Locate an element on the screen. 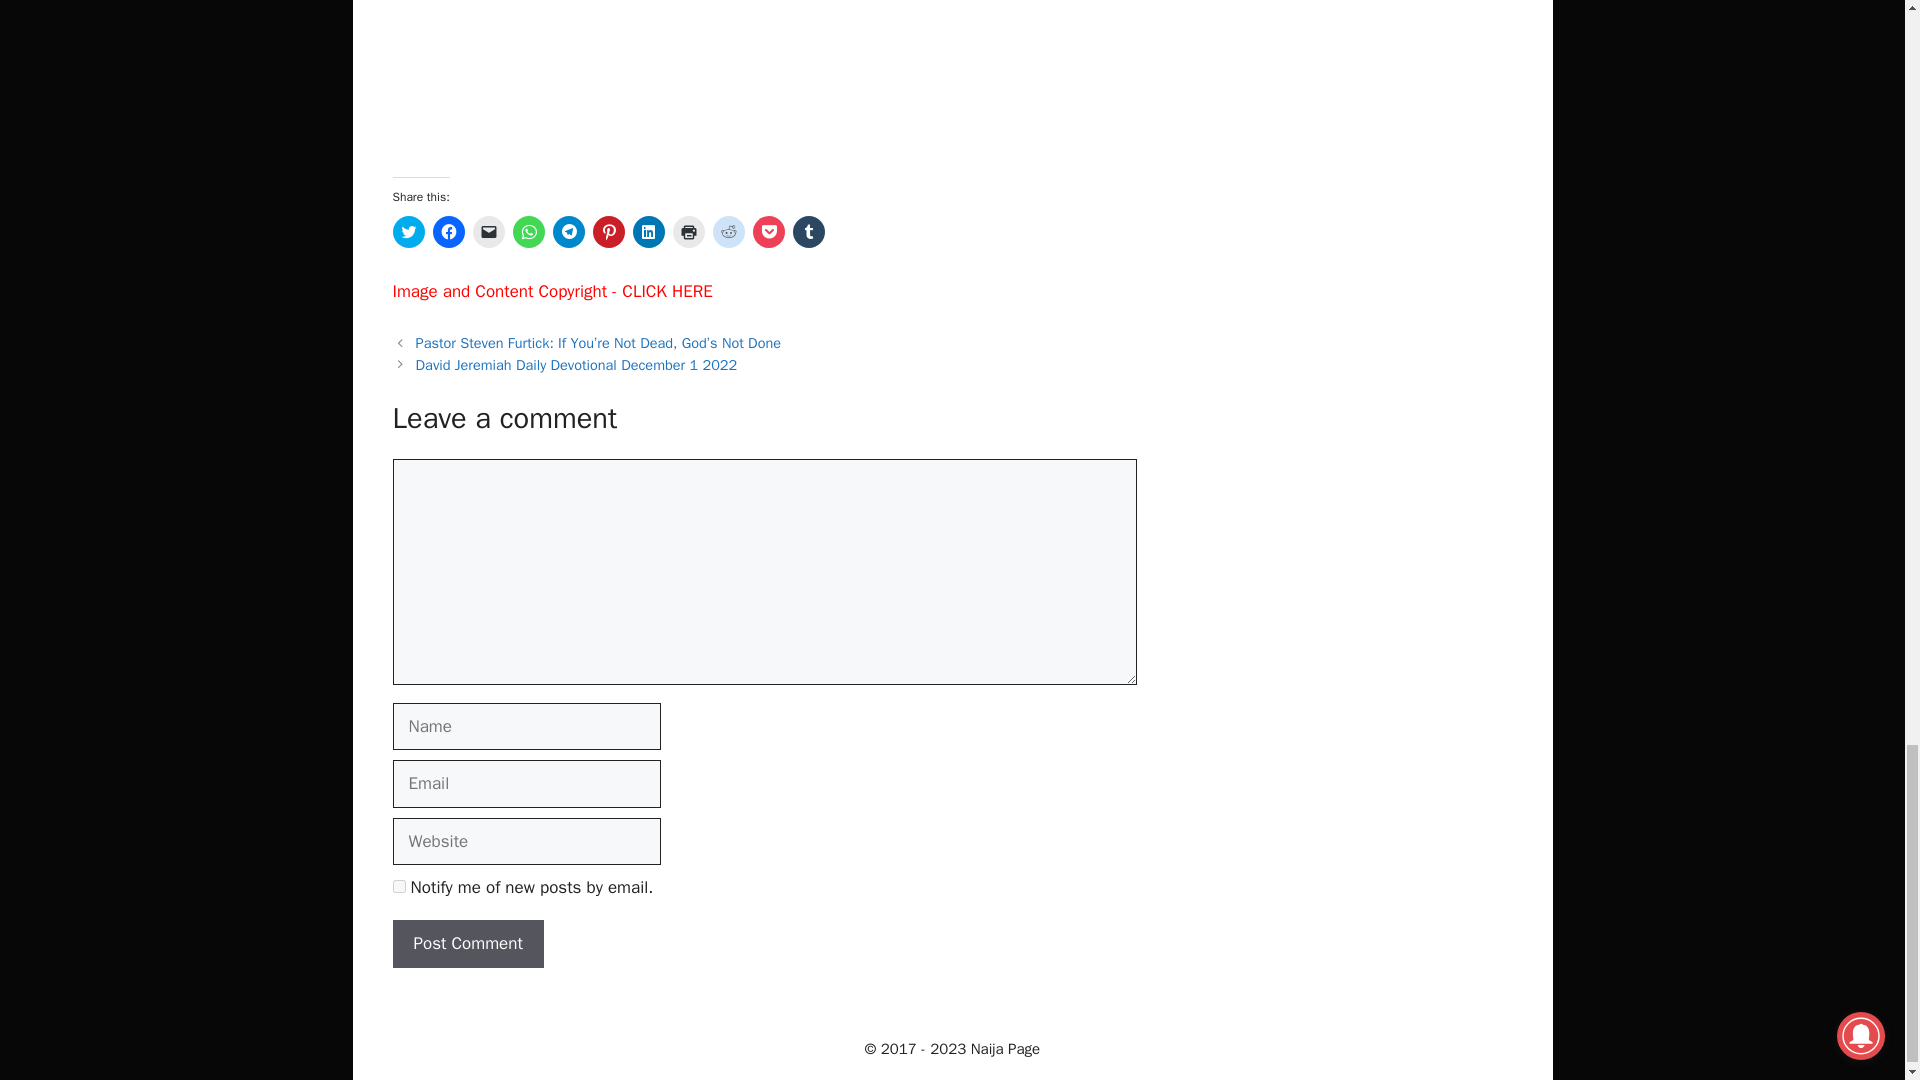 Image resolution: width=1920 pixels, height=1080 pixels. Click to share on Telegram is located at coordinates (568, 232).